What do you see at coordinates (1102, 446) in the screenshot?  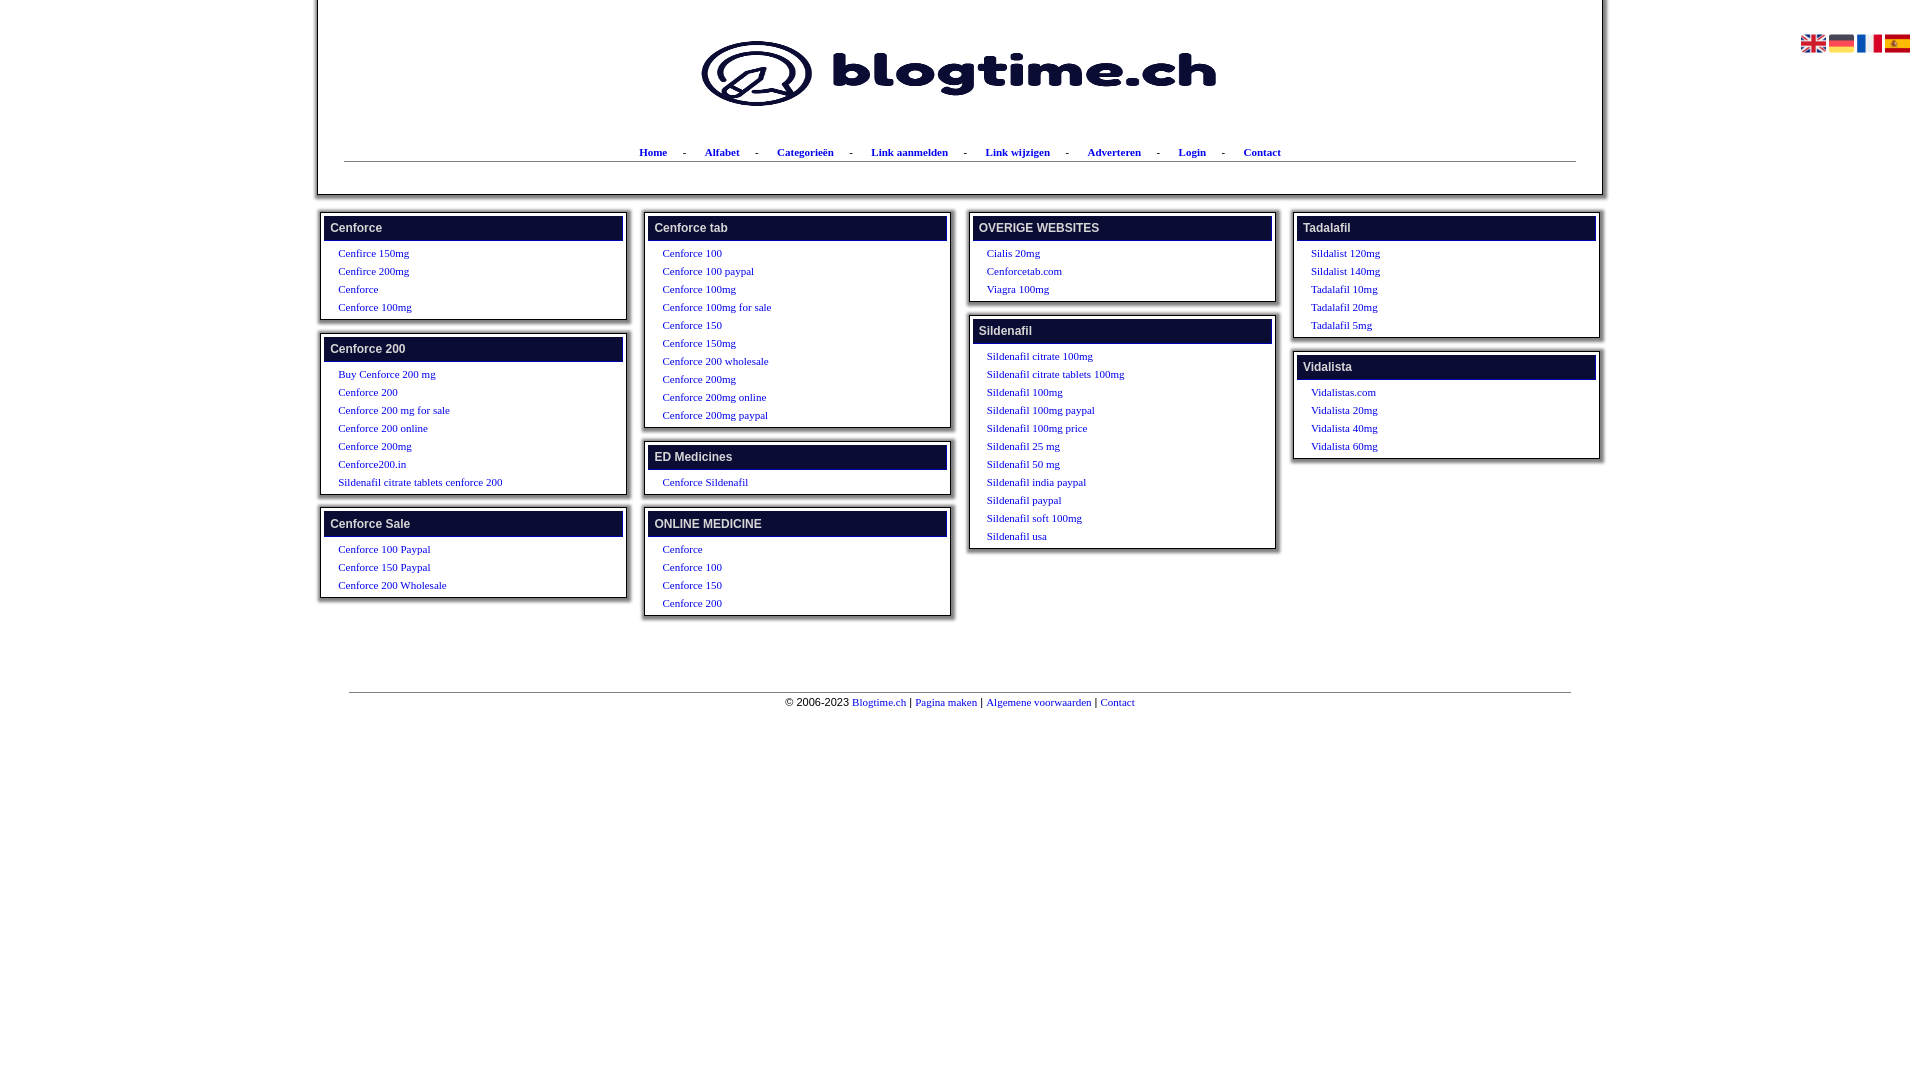 I see `Sildenafil 25 mg` at bounding box center [1102, 446].